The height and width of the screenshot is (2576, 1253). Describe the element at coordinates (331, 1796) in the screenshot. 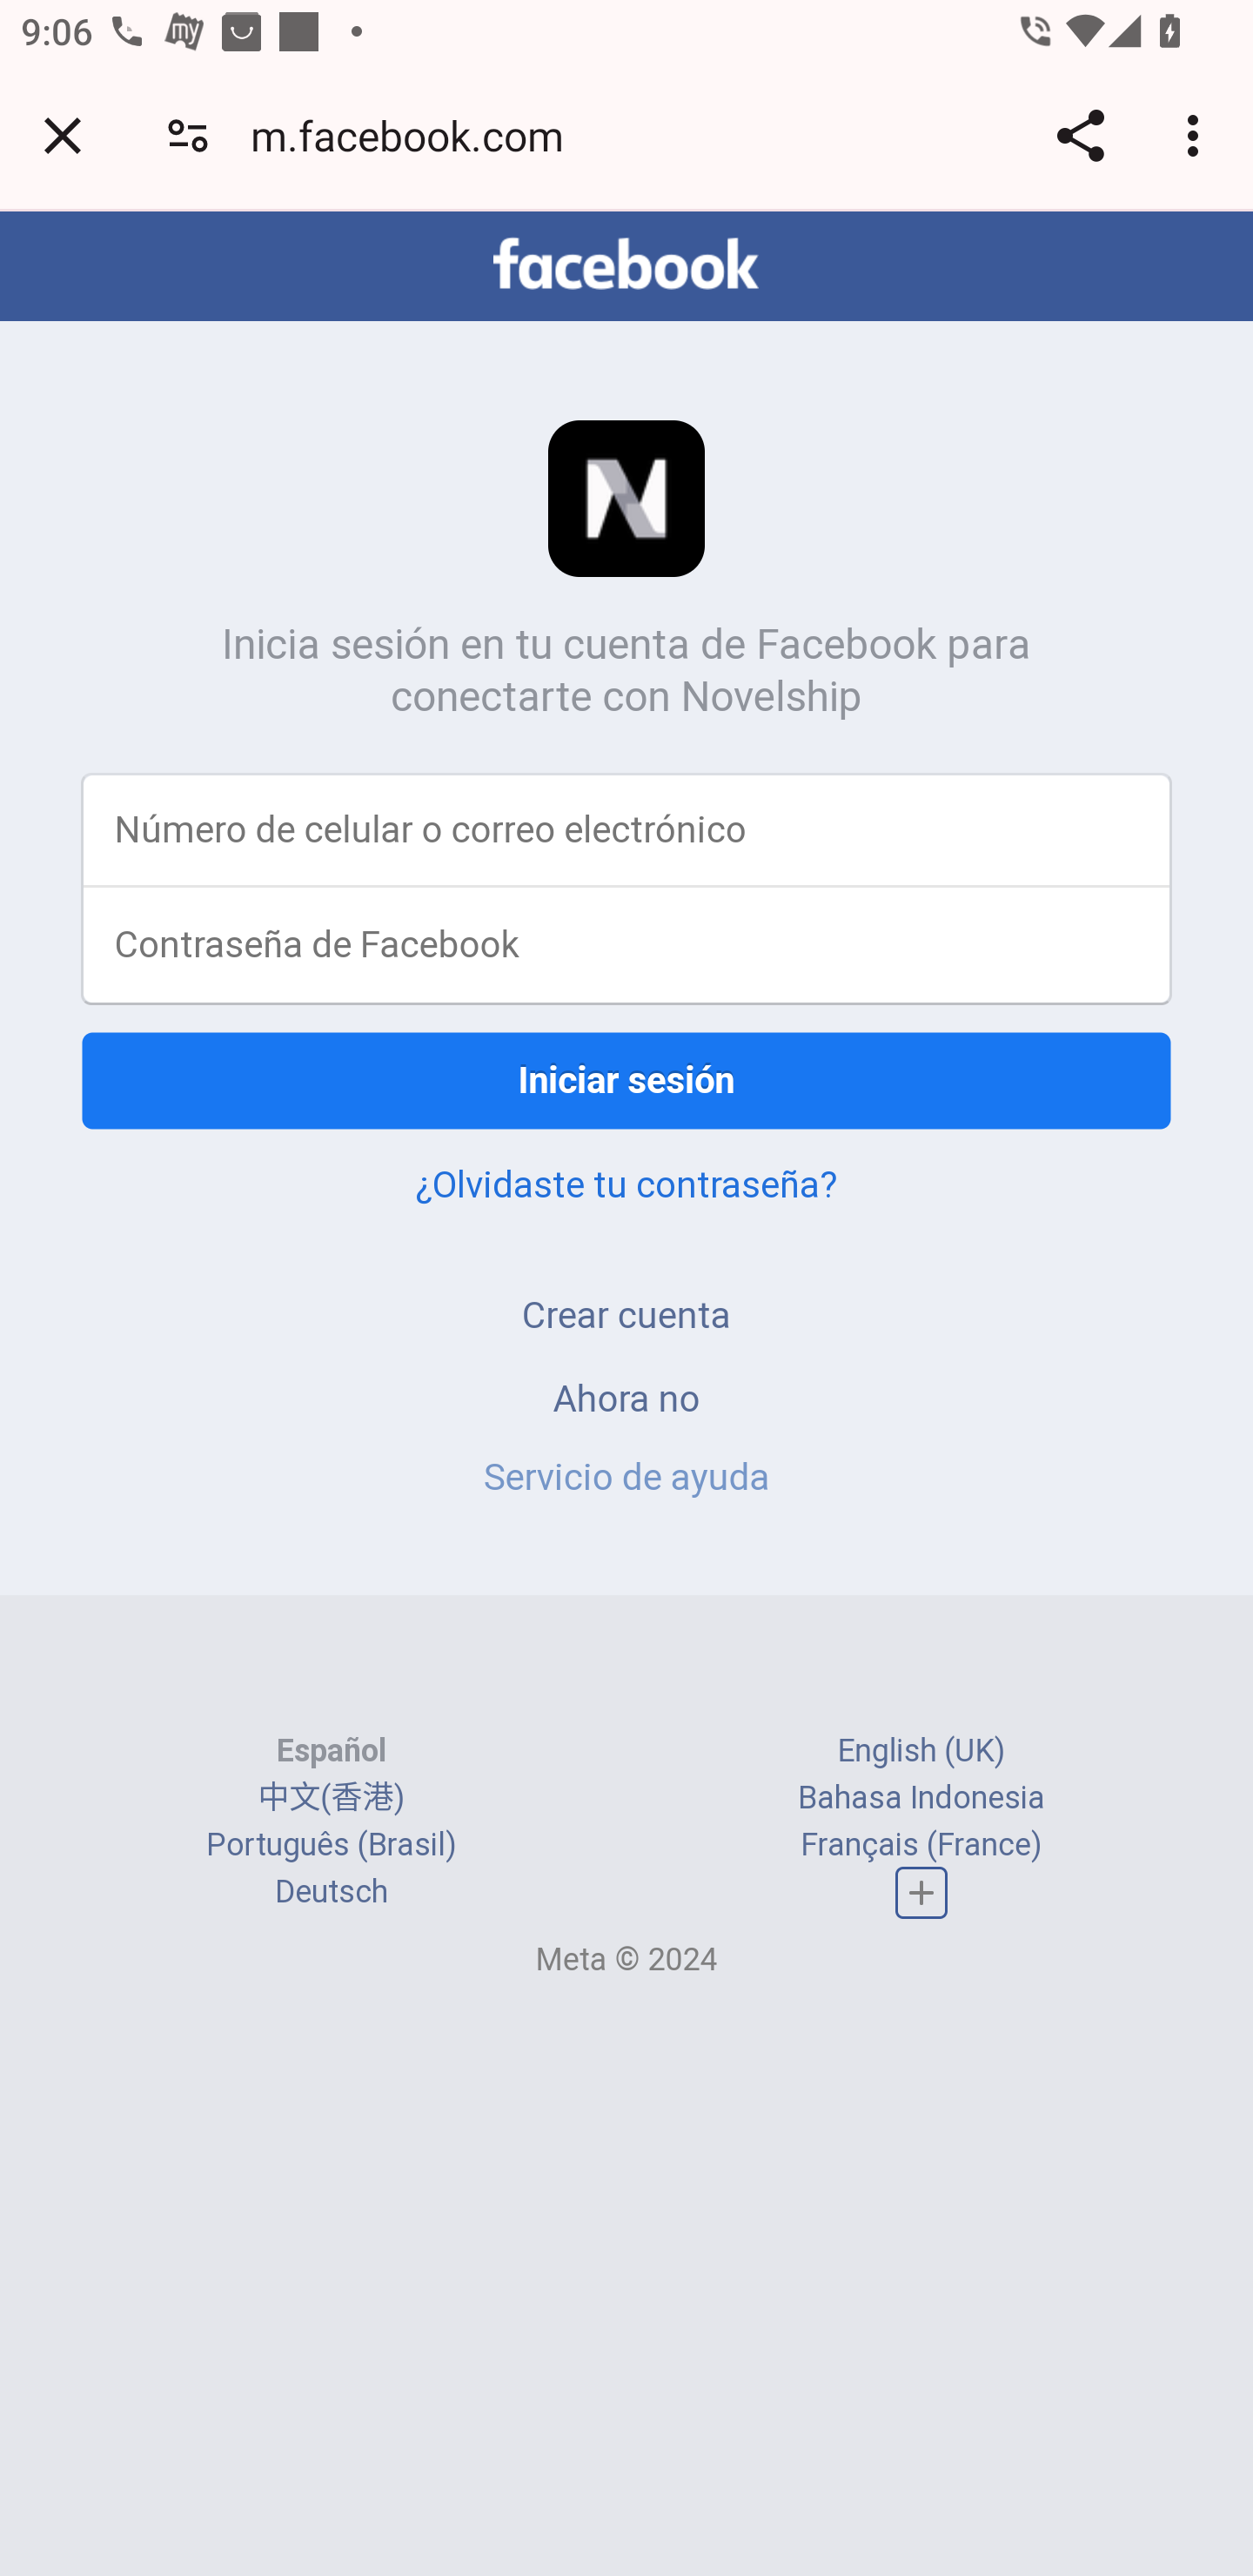

I see `中文(香港)` at that location.